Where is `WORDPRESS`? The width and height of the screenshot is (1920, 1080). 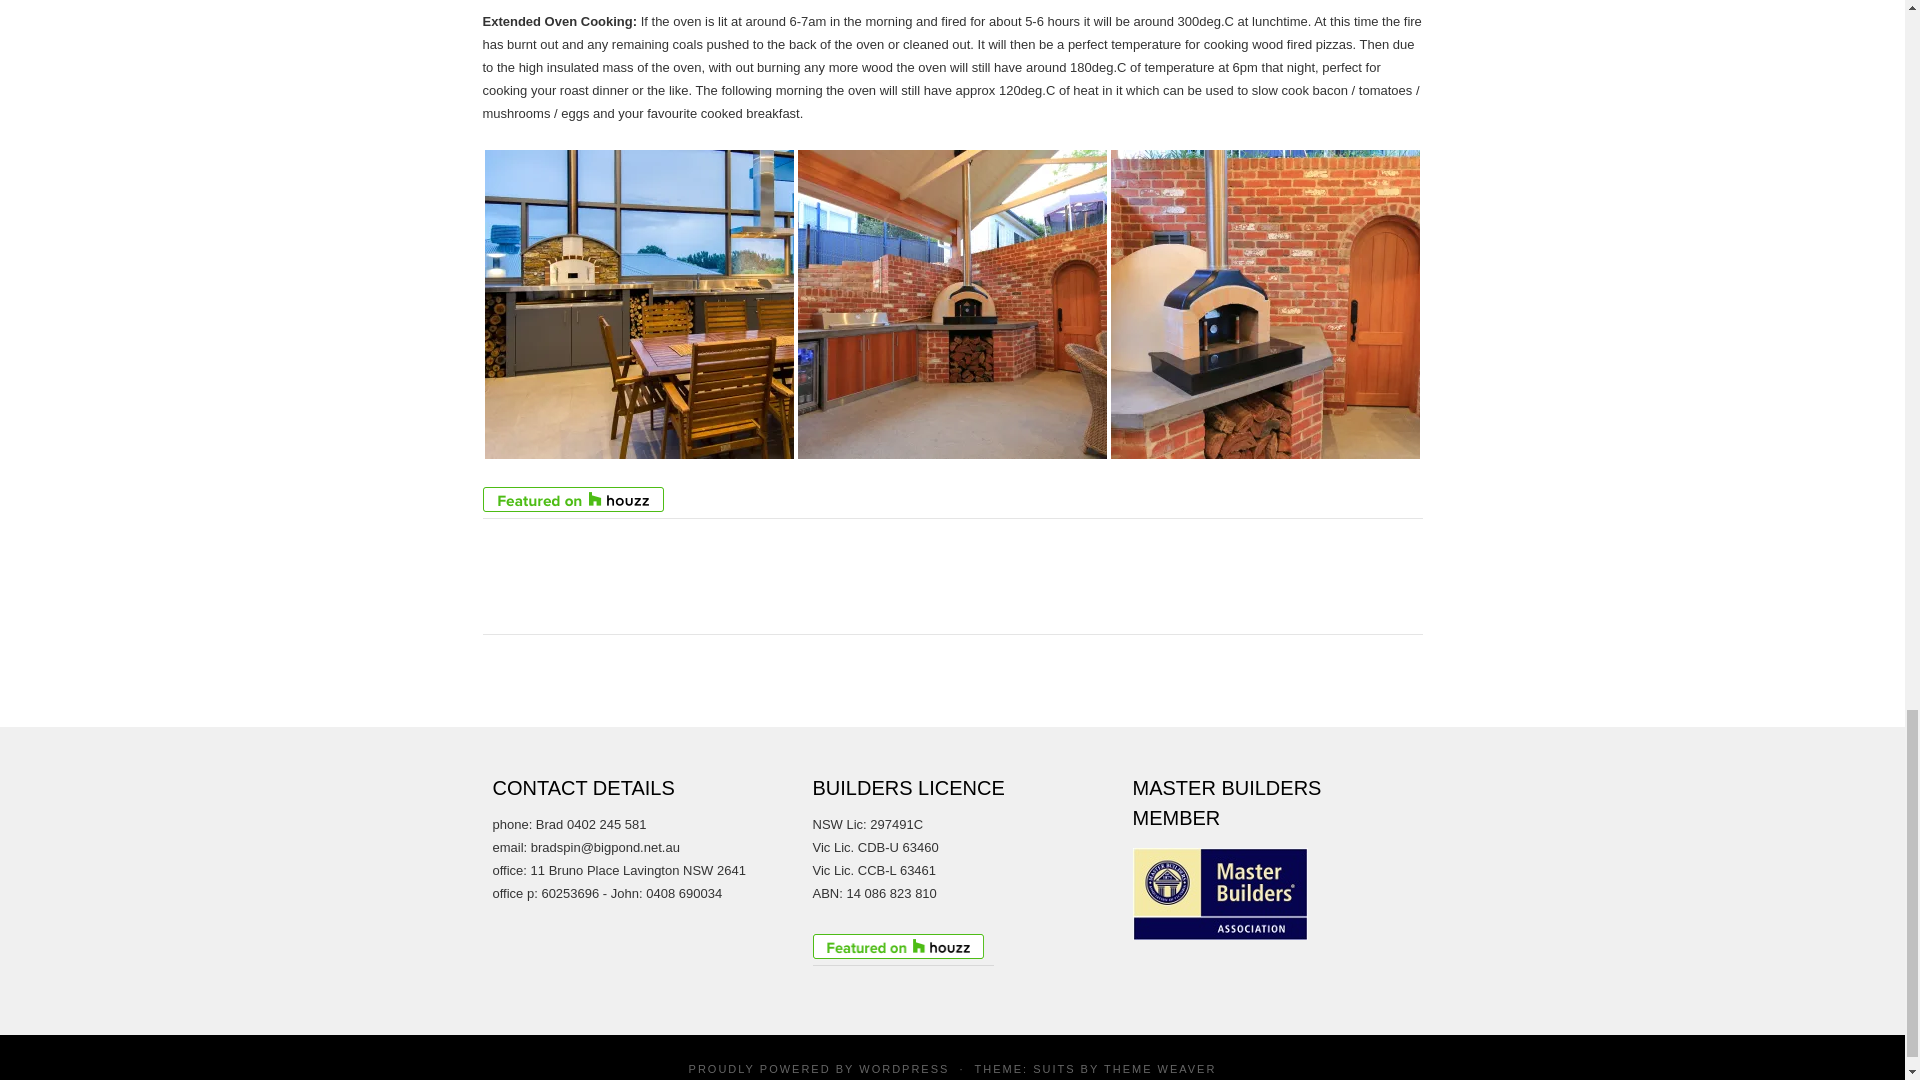 WORDPRESS is located at coordinates (903, 1068).